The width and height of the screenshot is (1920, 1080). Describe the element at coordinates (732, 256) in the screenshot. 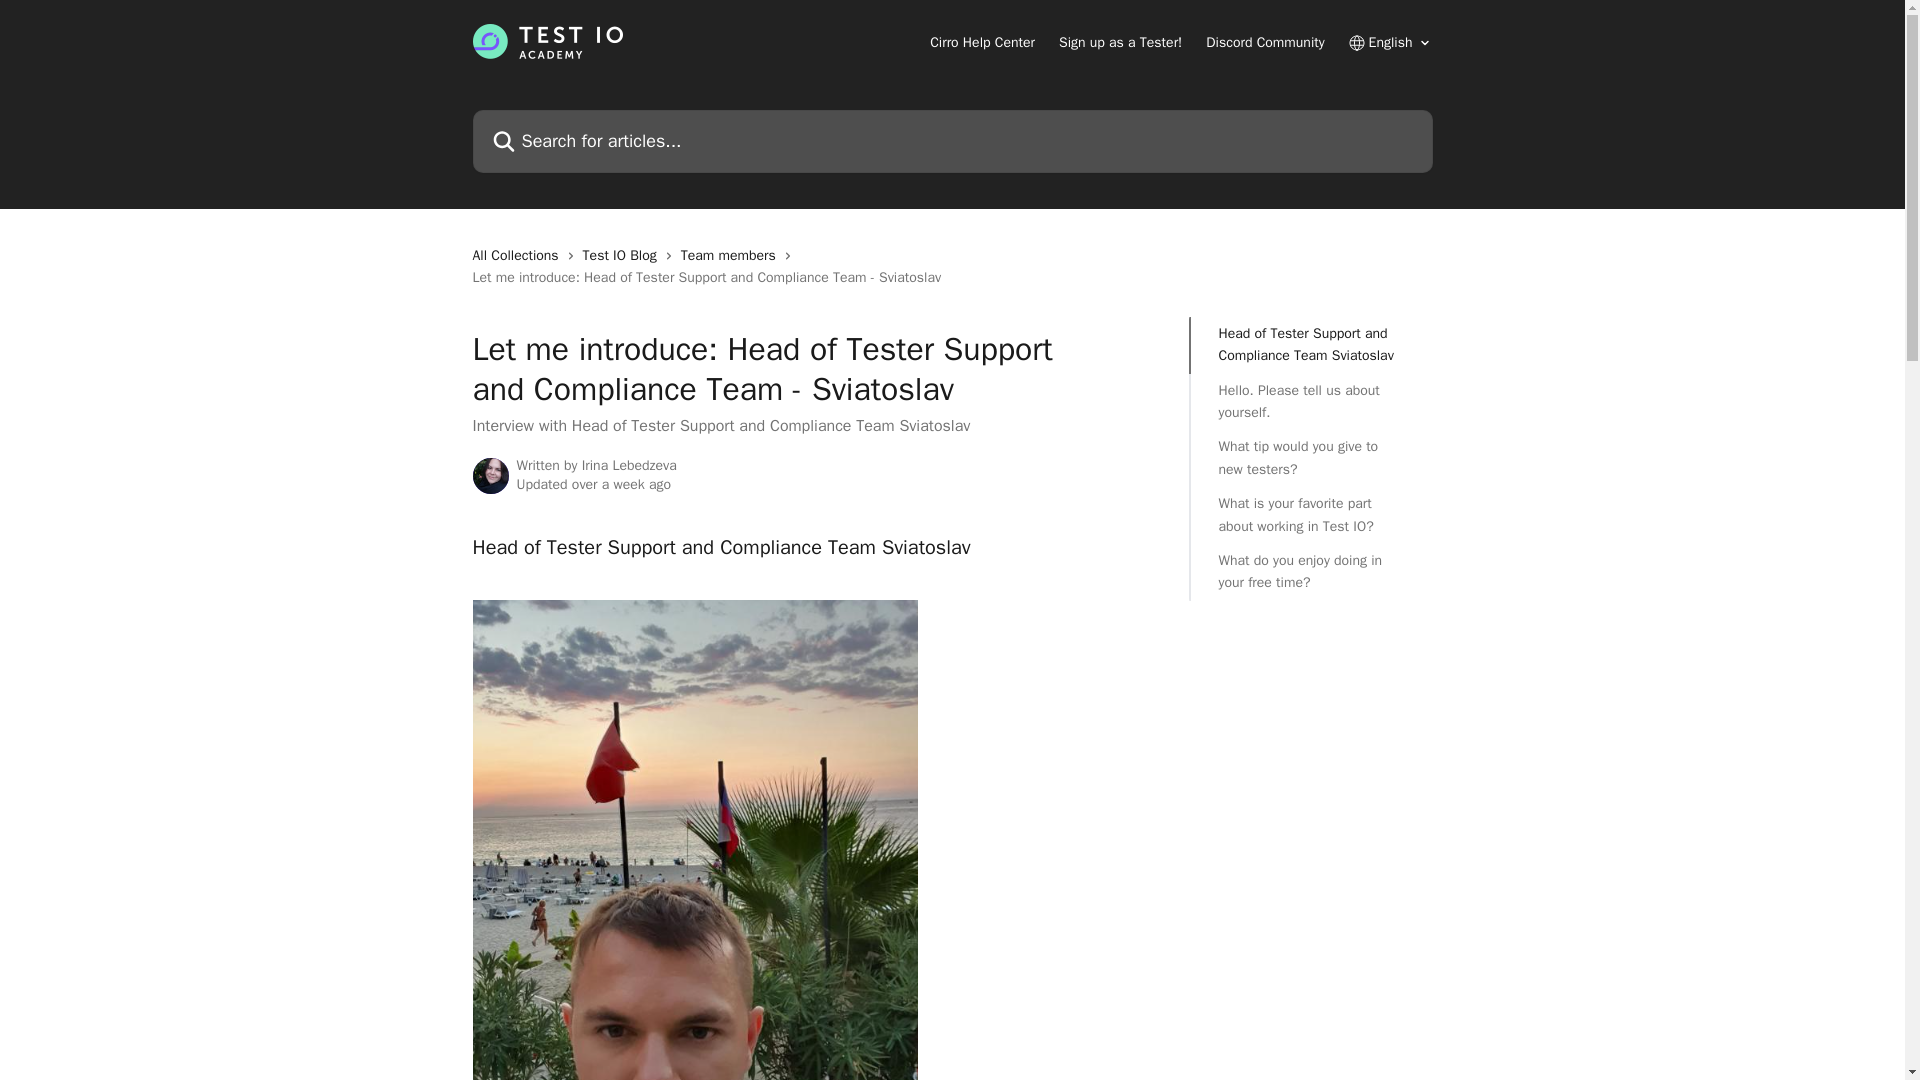

I see `Team members` at that location.